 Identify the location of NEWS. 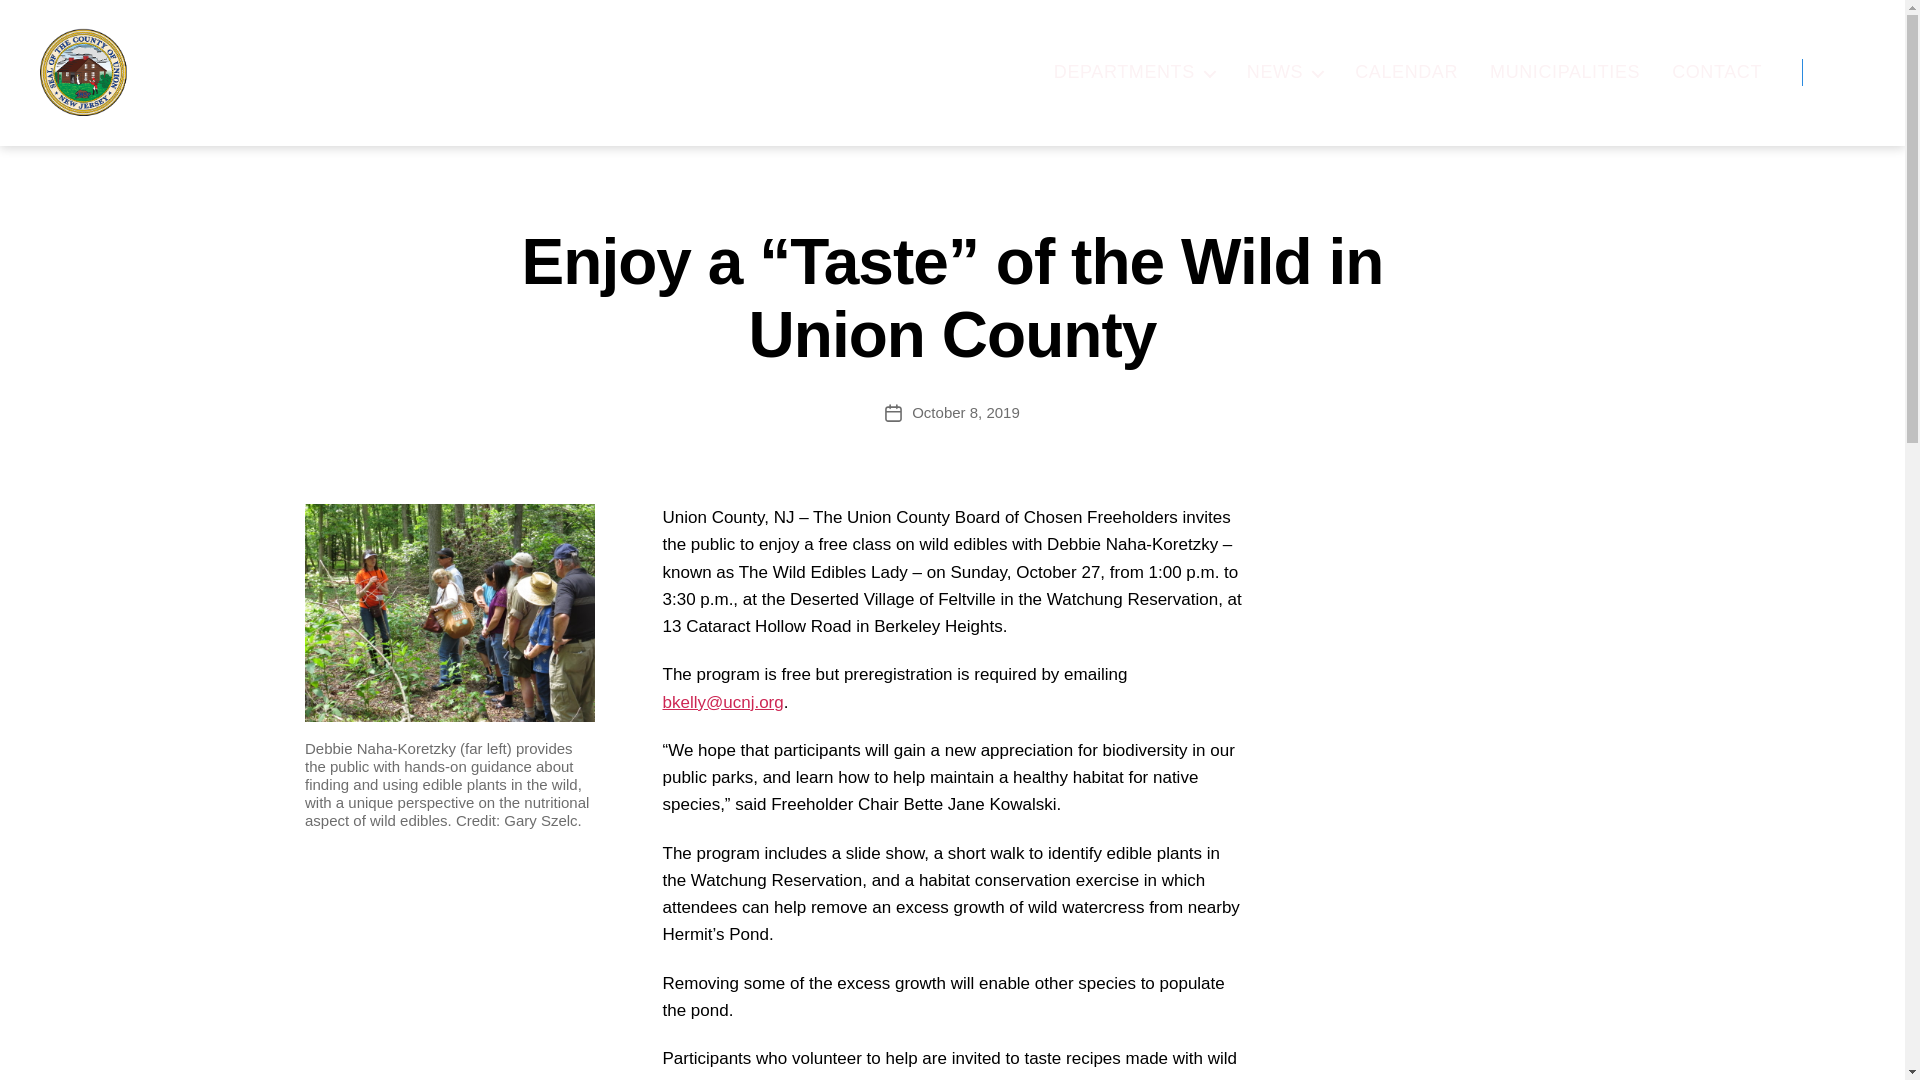
(1284, 72).